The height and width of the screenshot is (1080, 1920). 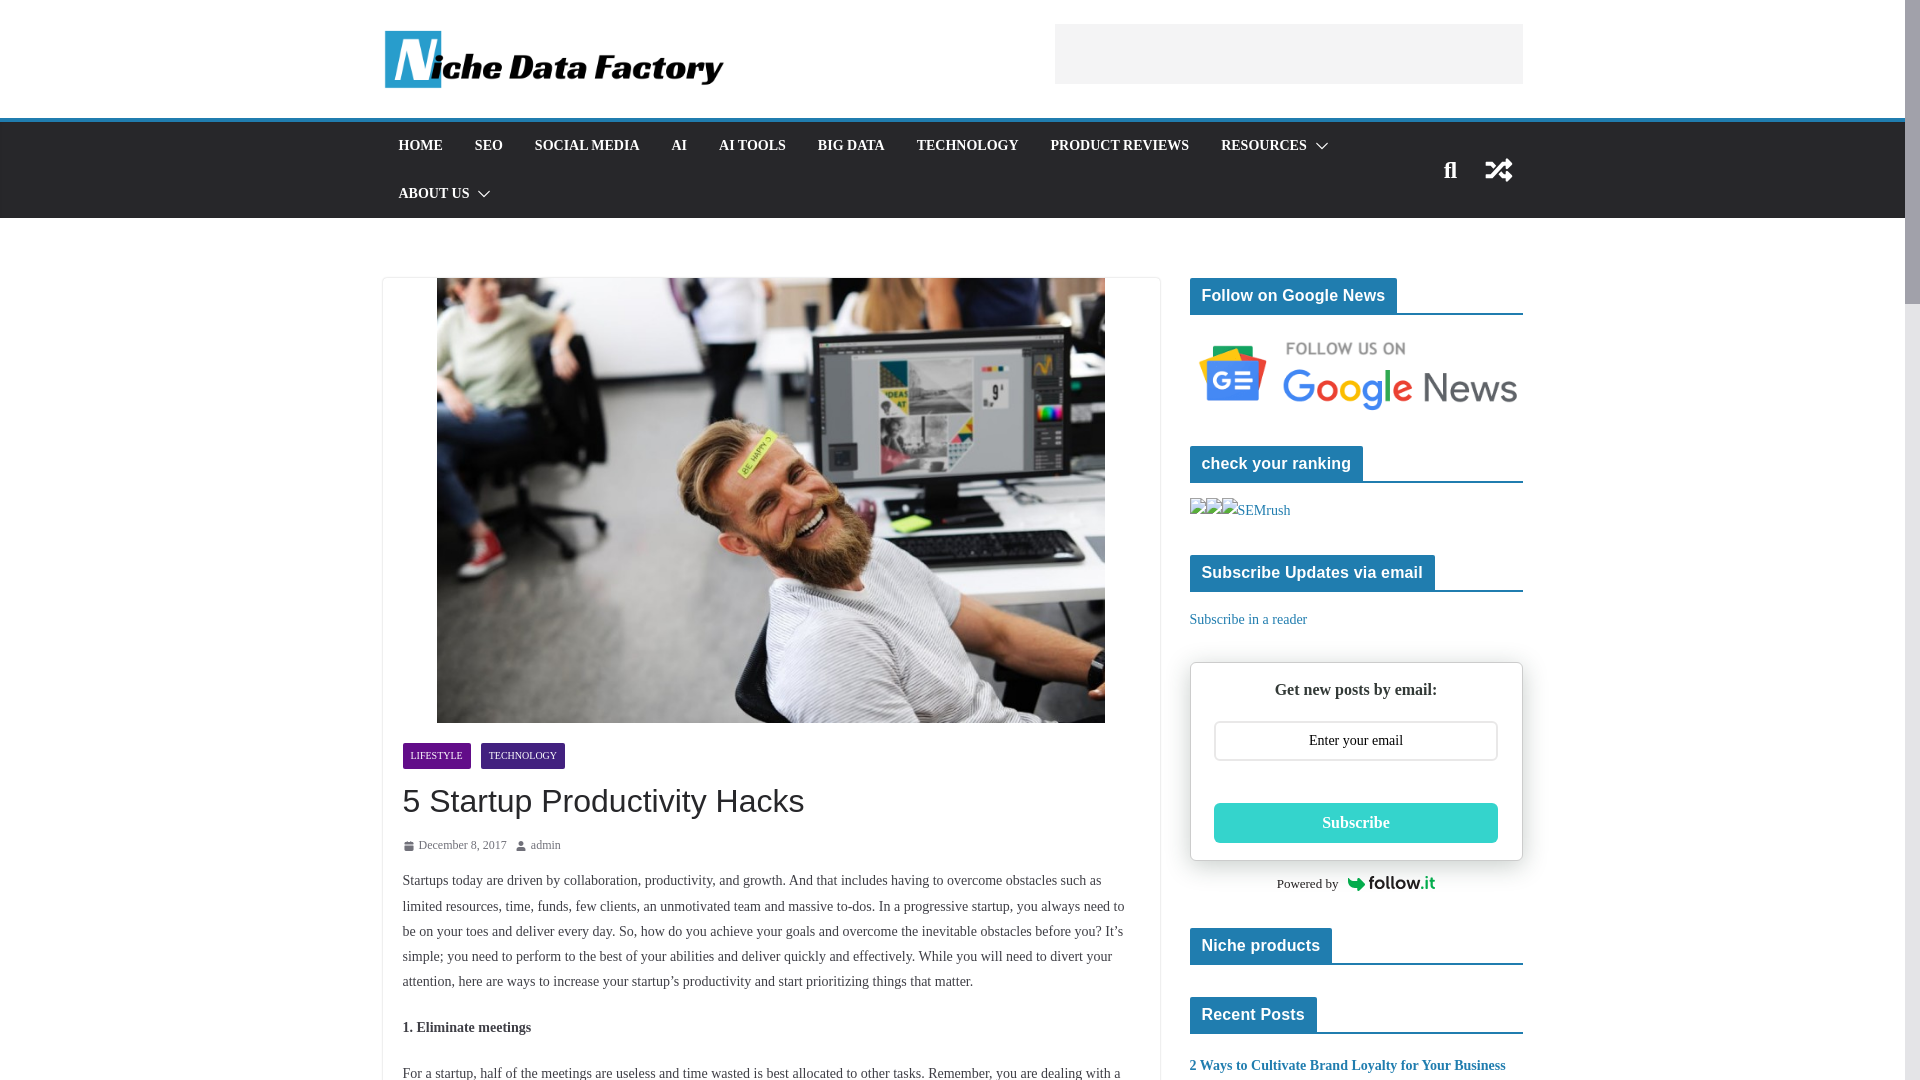 I want to click on admin, so click(x=546, y=846).